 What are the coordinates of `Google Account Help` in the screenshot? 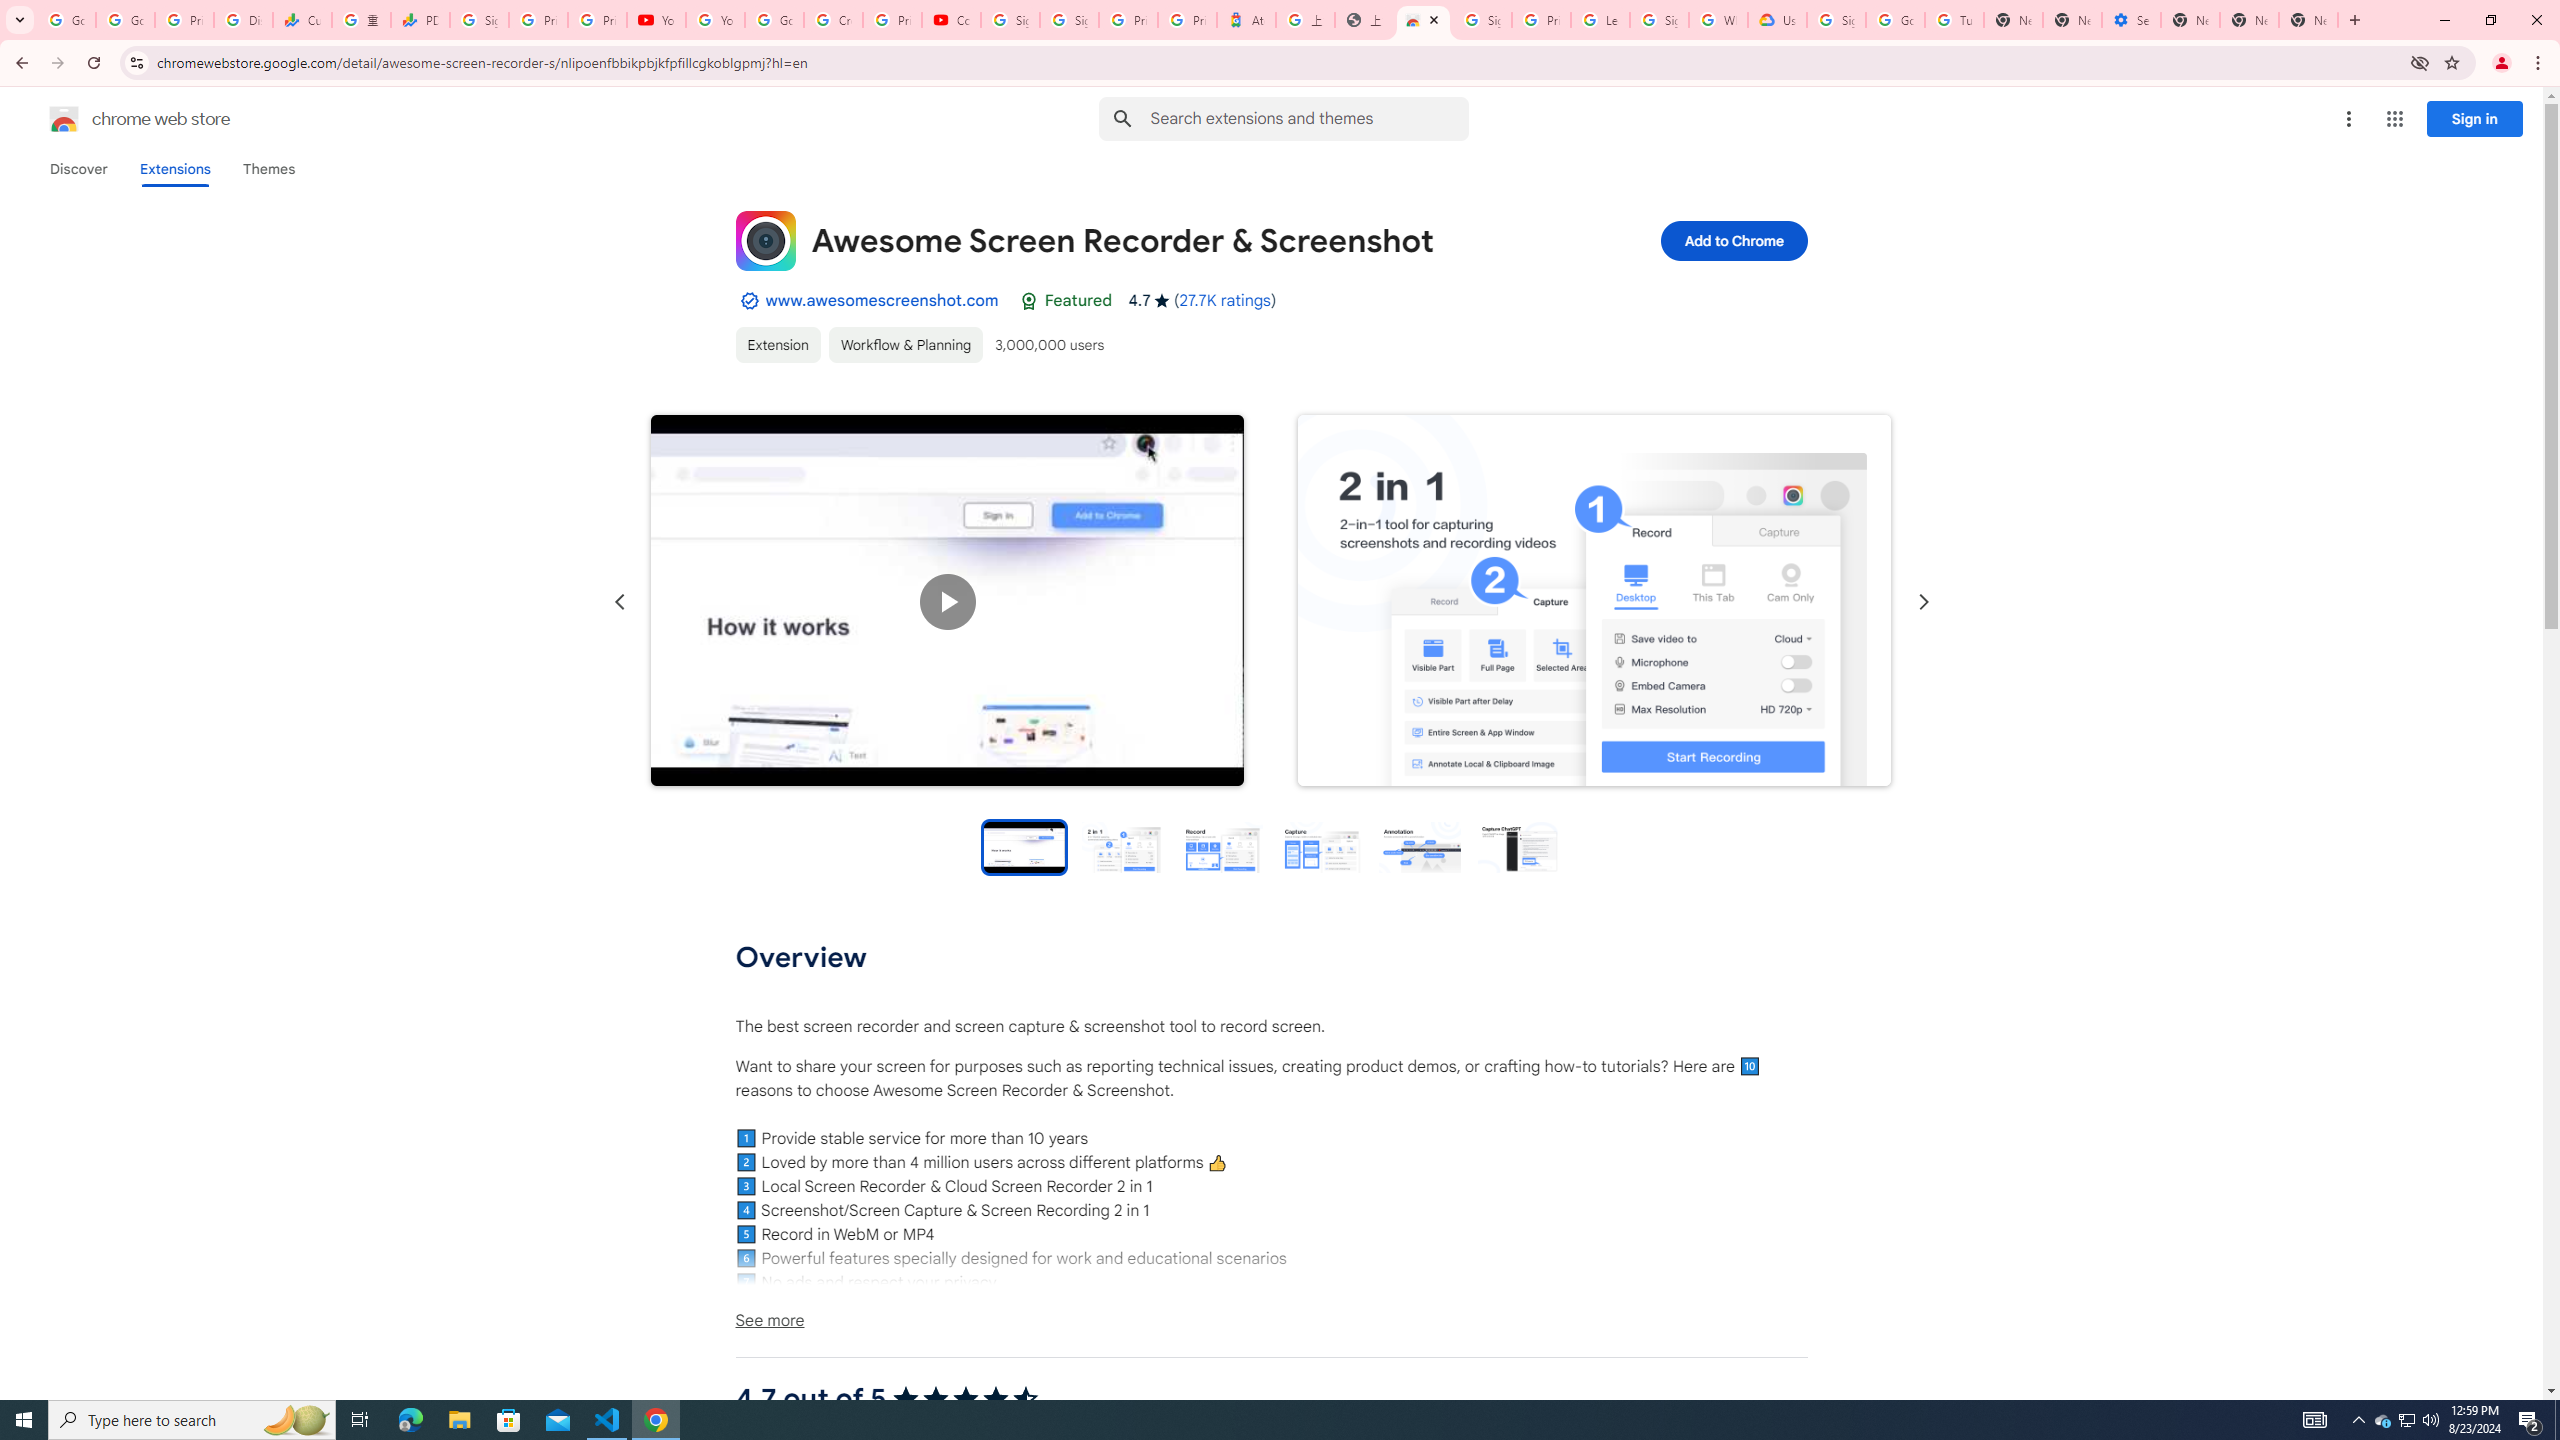 It's located at (1894, 20).